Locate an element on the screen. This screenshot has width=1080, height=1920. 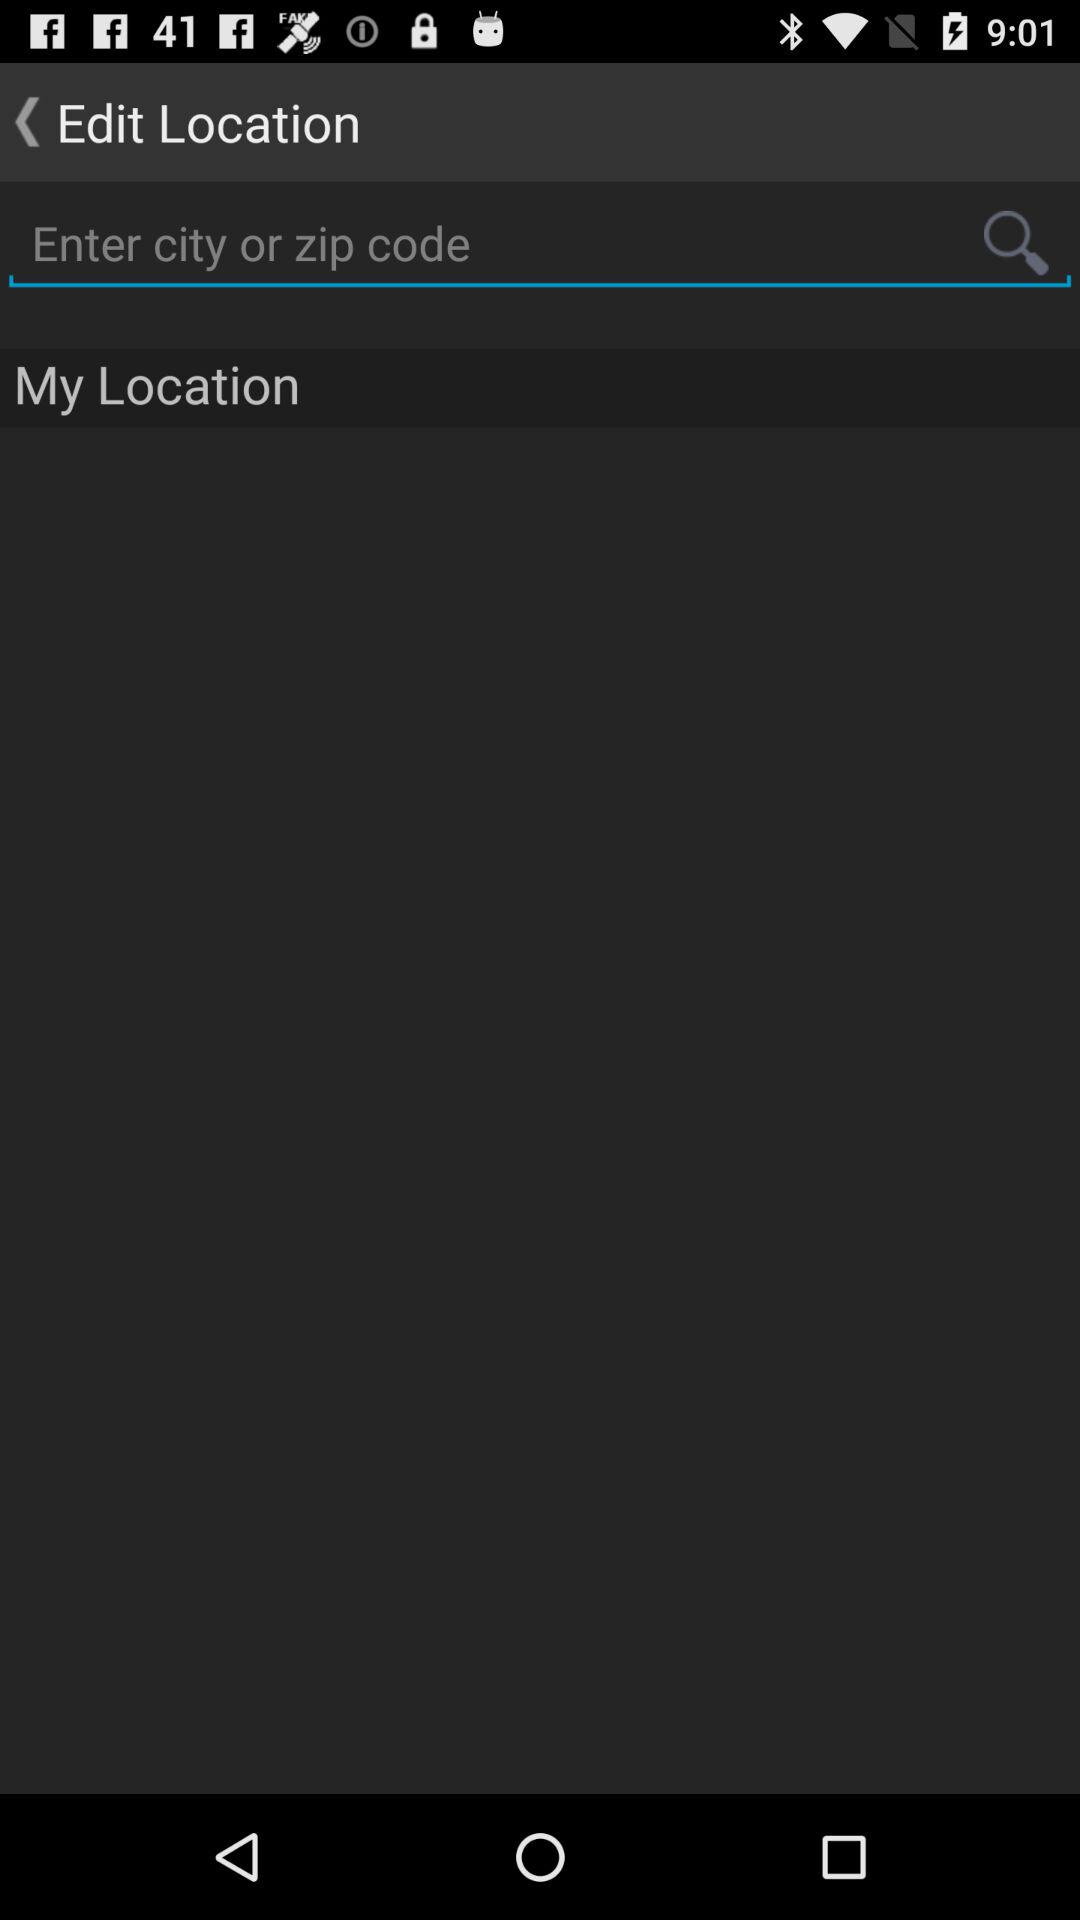
open the edit location item is located at coordinates (180, 122).